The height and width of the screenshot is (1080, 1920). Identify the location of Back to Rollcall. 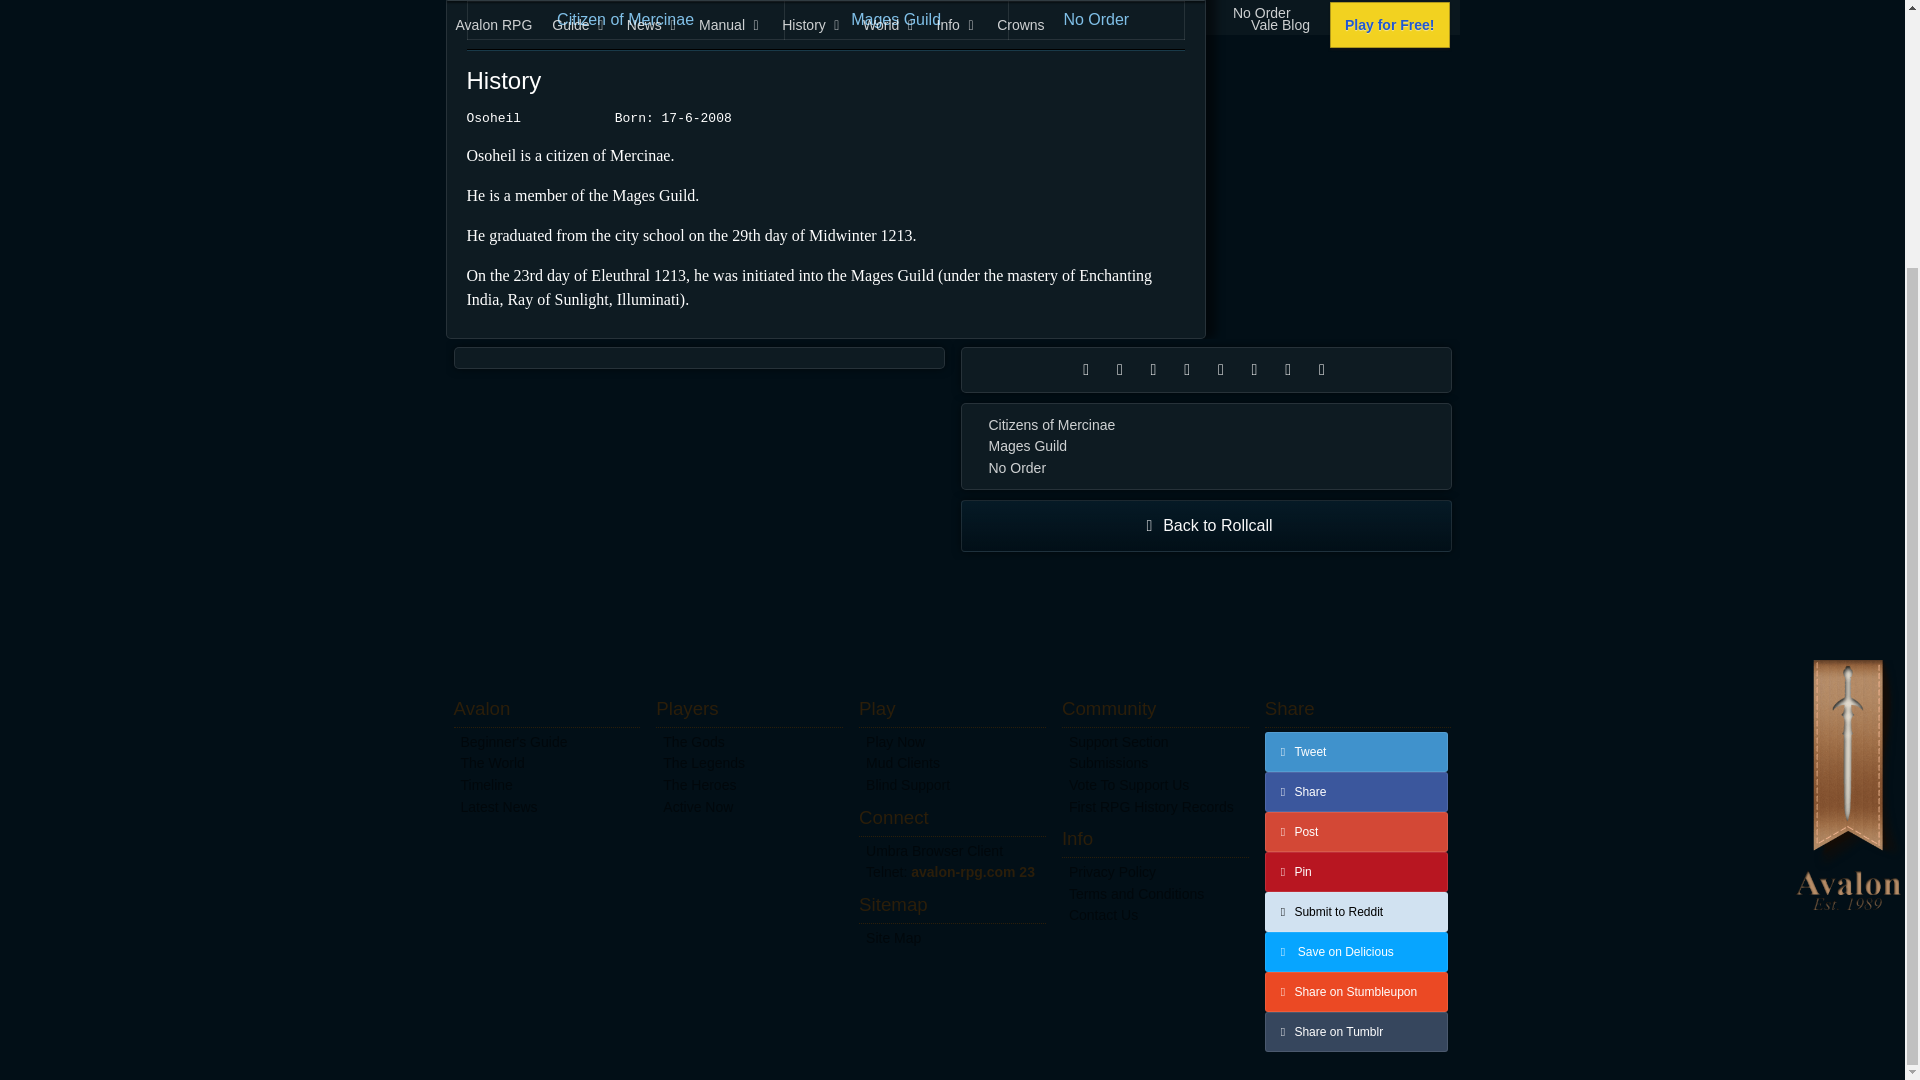
(1206, 526).